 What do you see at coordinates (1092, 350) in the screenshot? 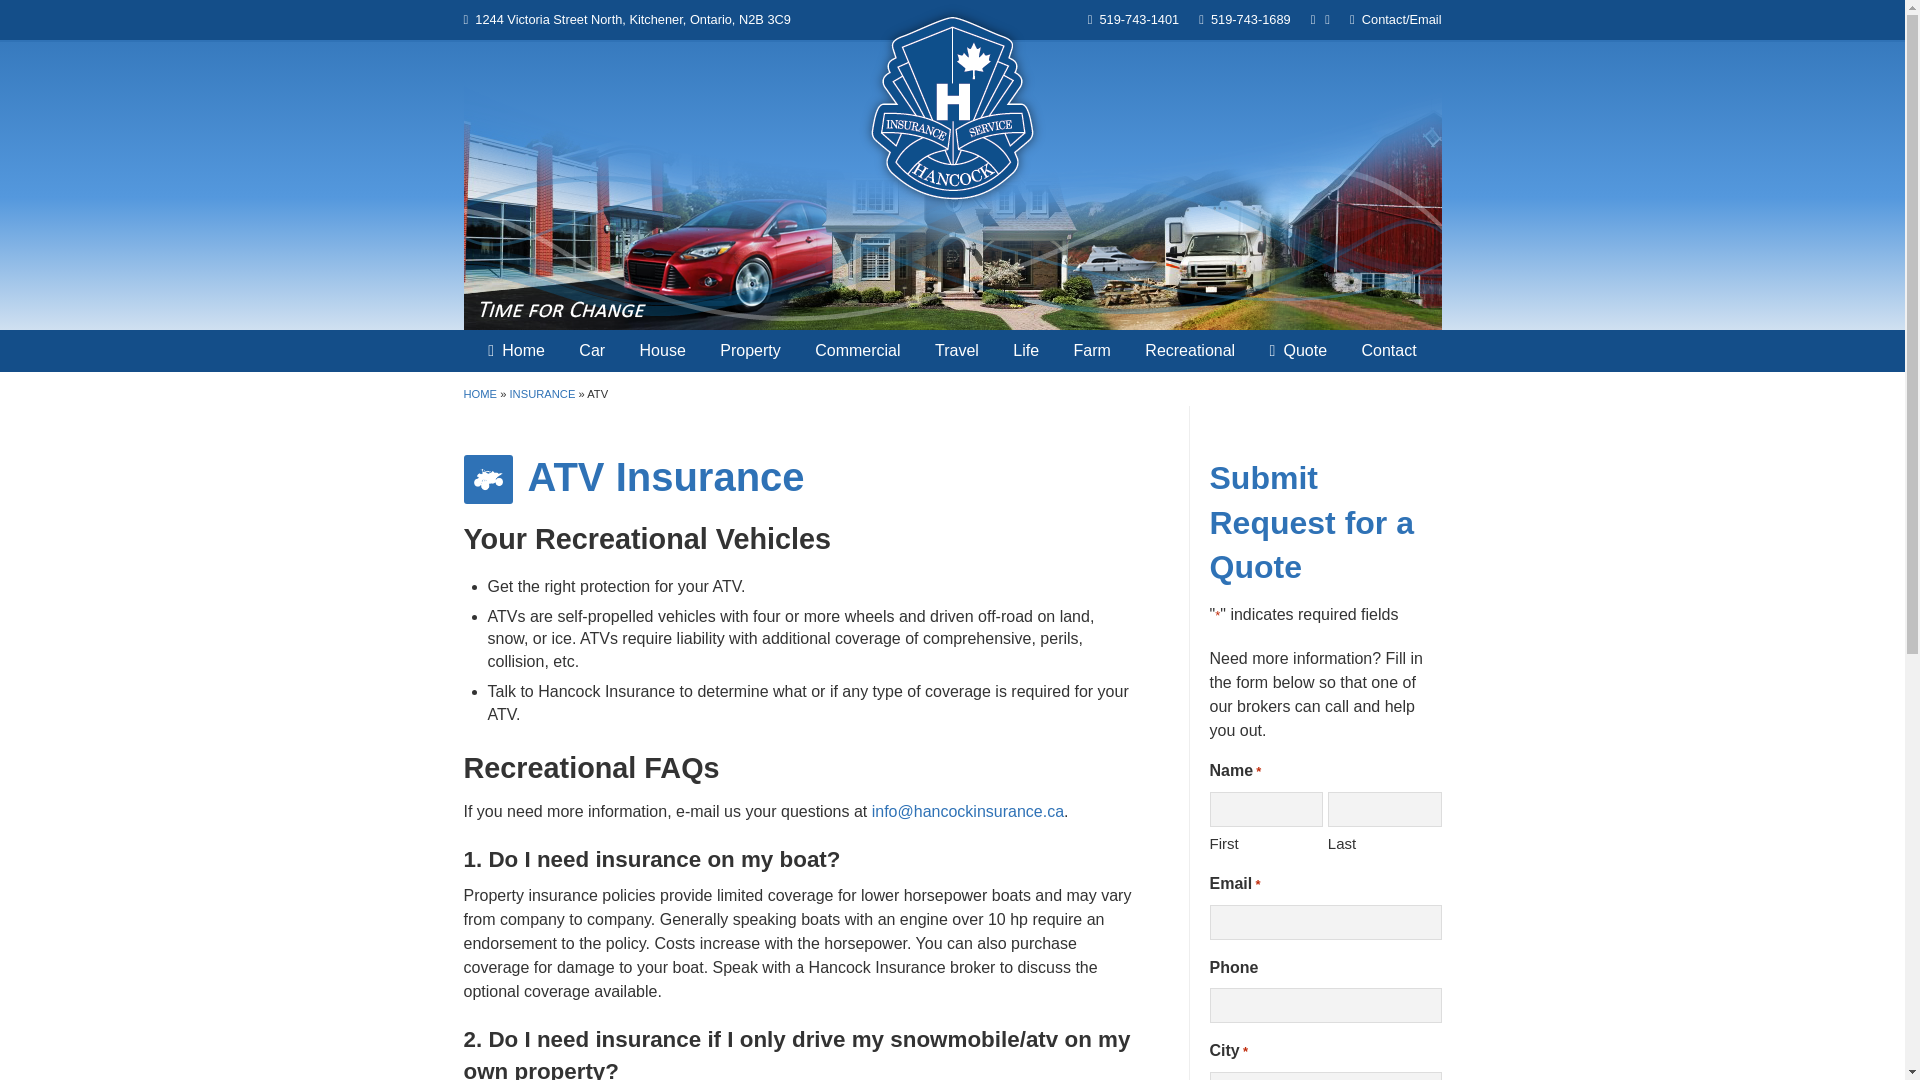
I see `Farm` at bounding box center [1092, 350].